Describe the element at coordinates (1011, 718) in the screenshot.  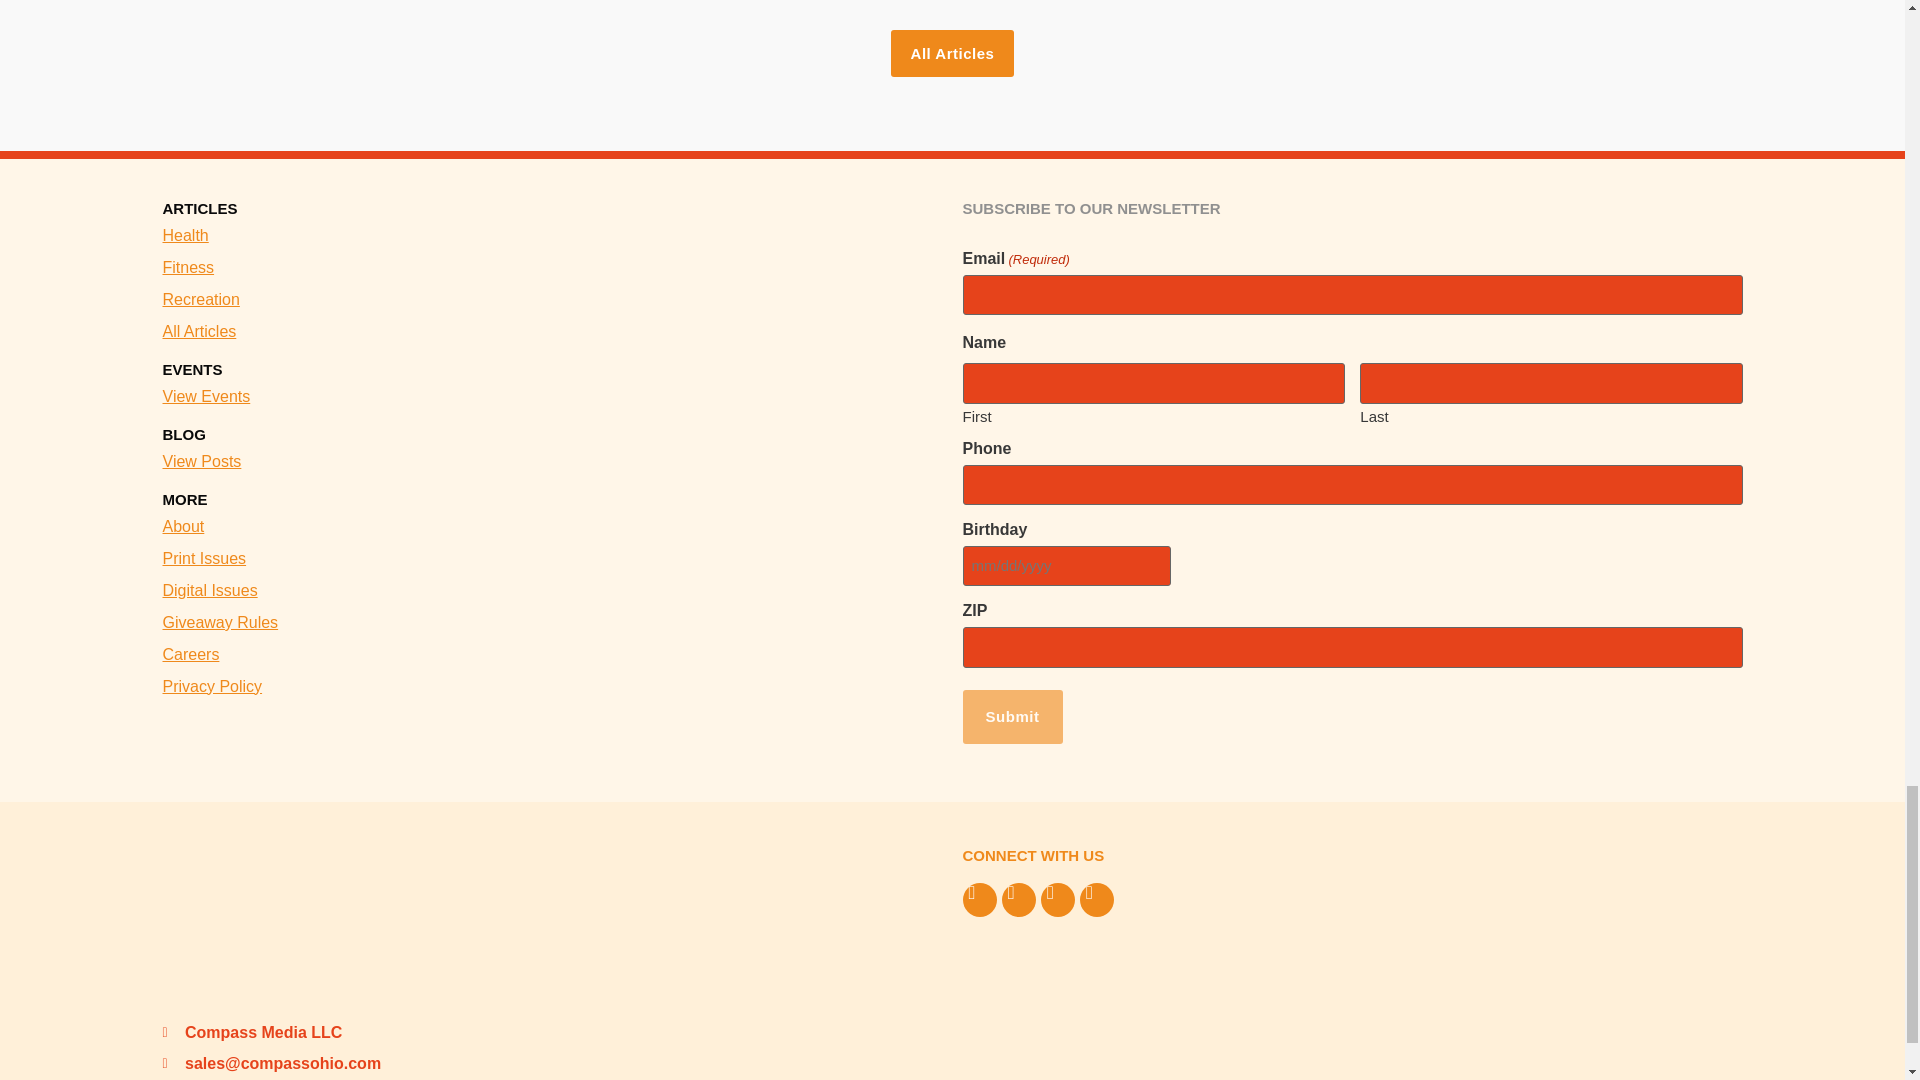
I see `Submit` at that location.